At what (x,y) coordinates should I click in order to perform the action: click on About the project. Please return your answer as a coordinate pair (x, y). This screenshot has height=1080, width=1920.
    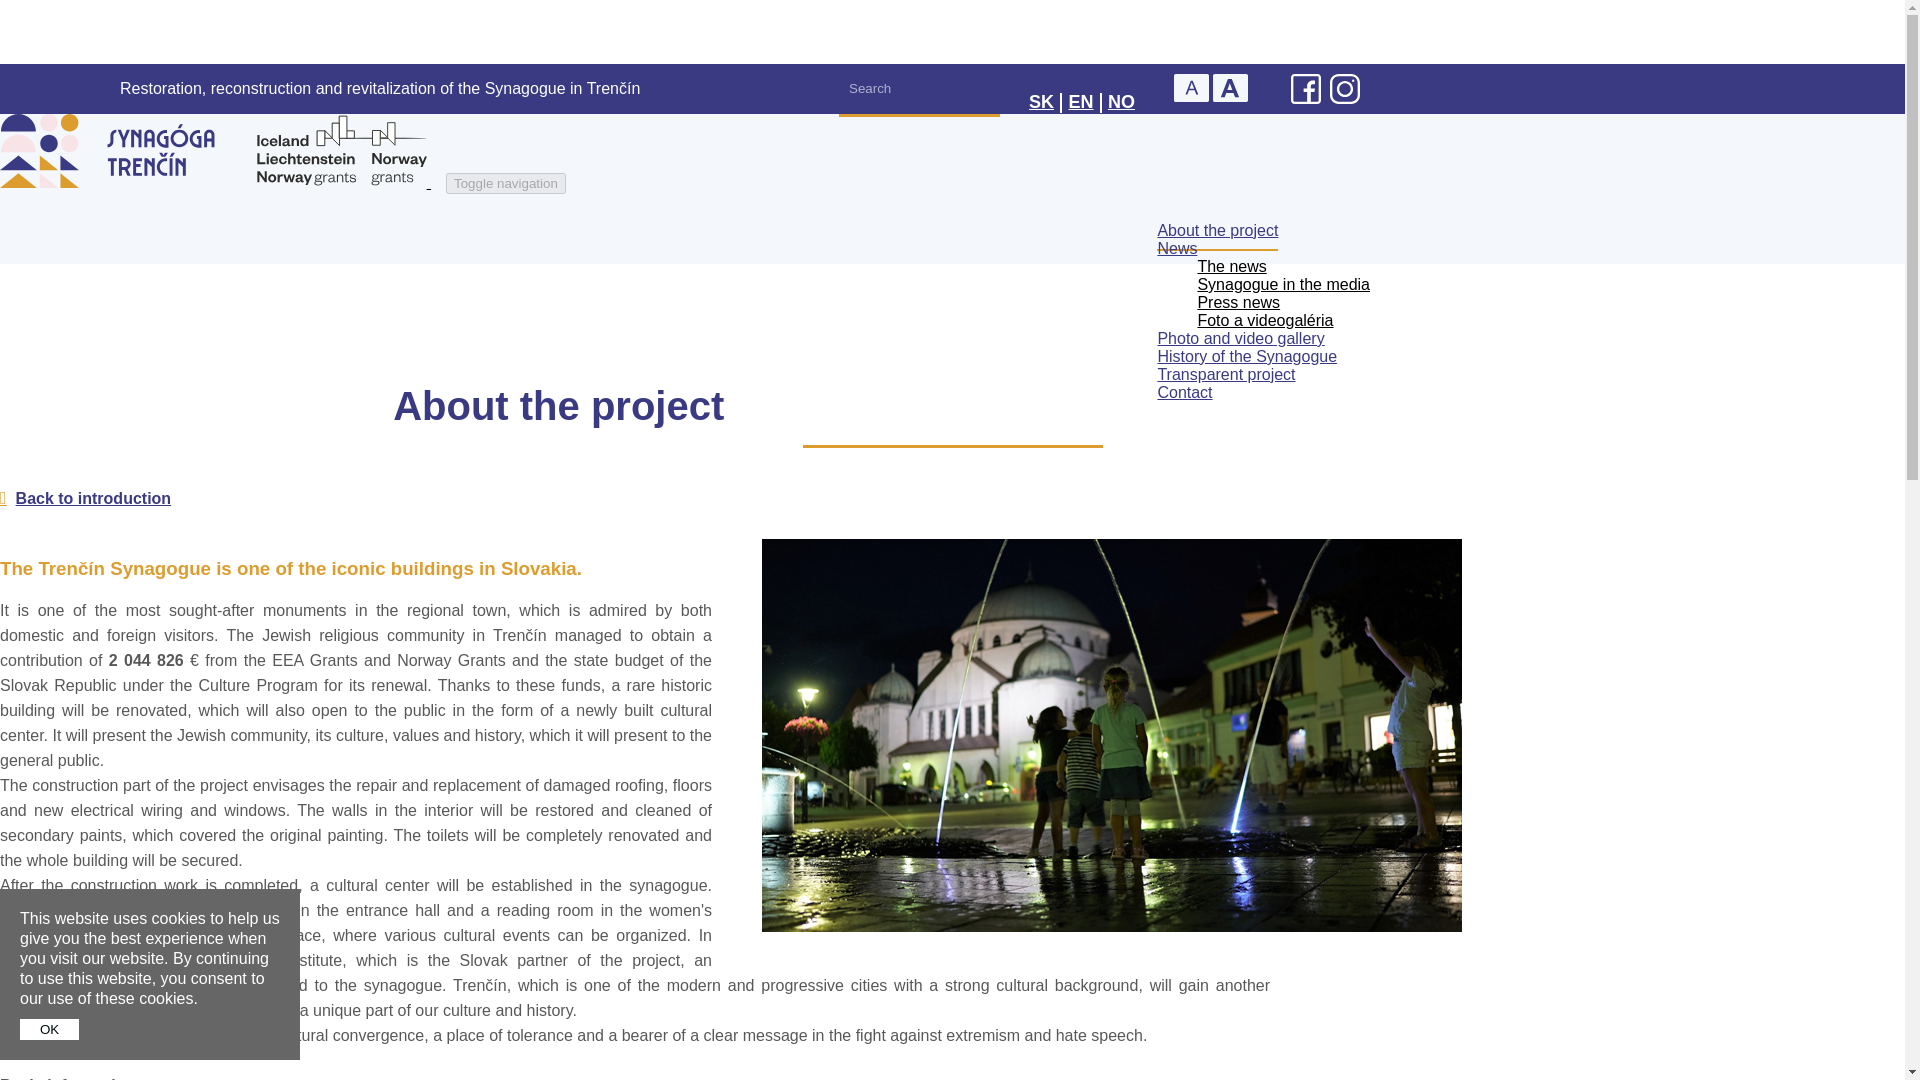
    Looking at the image, I should click on (1218, 230).